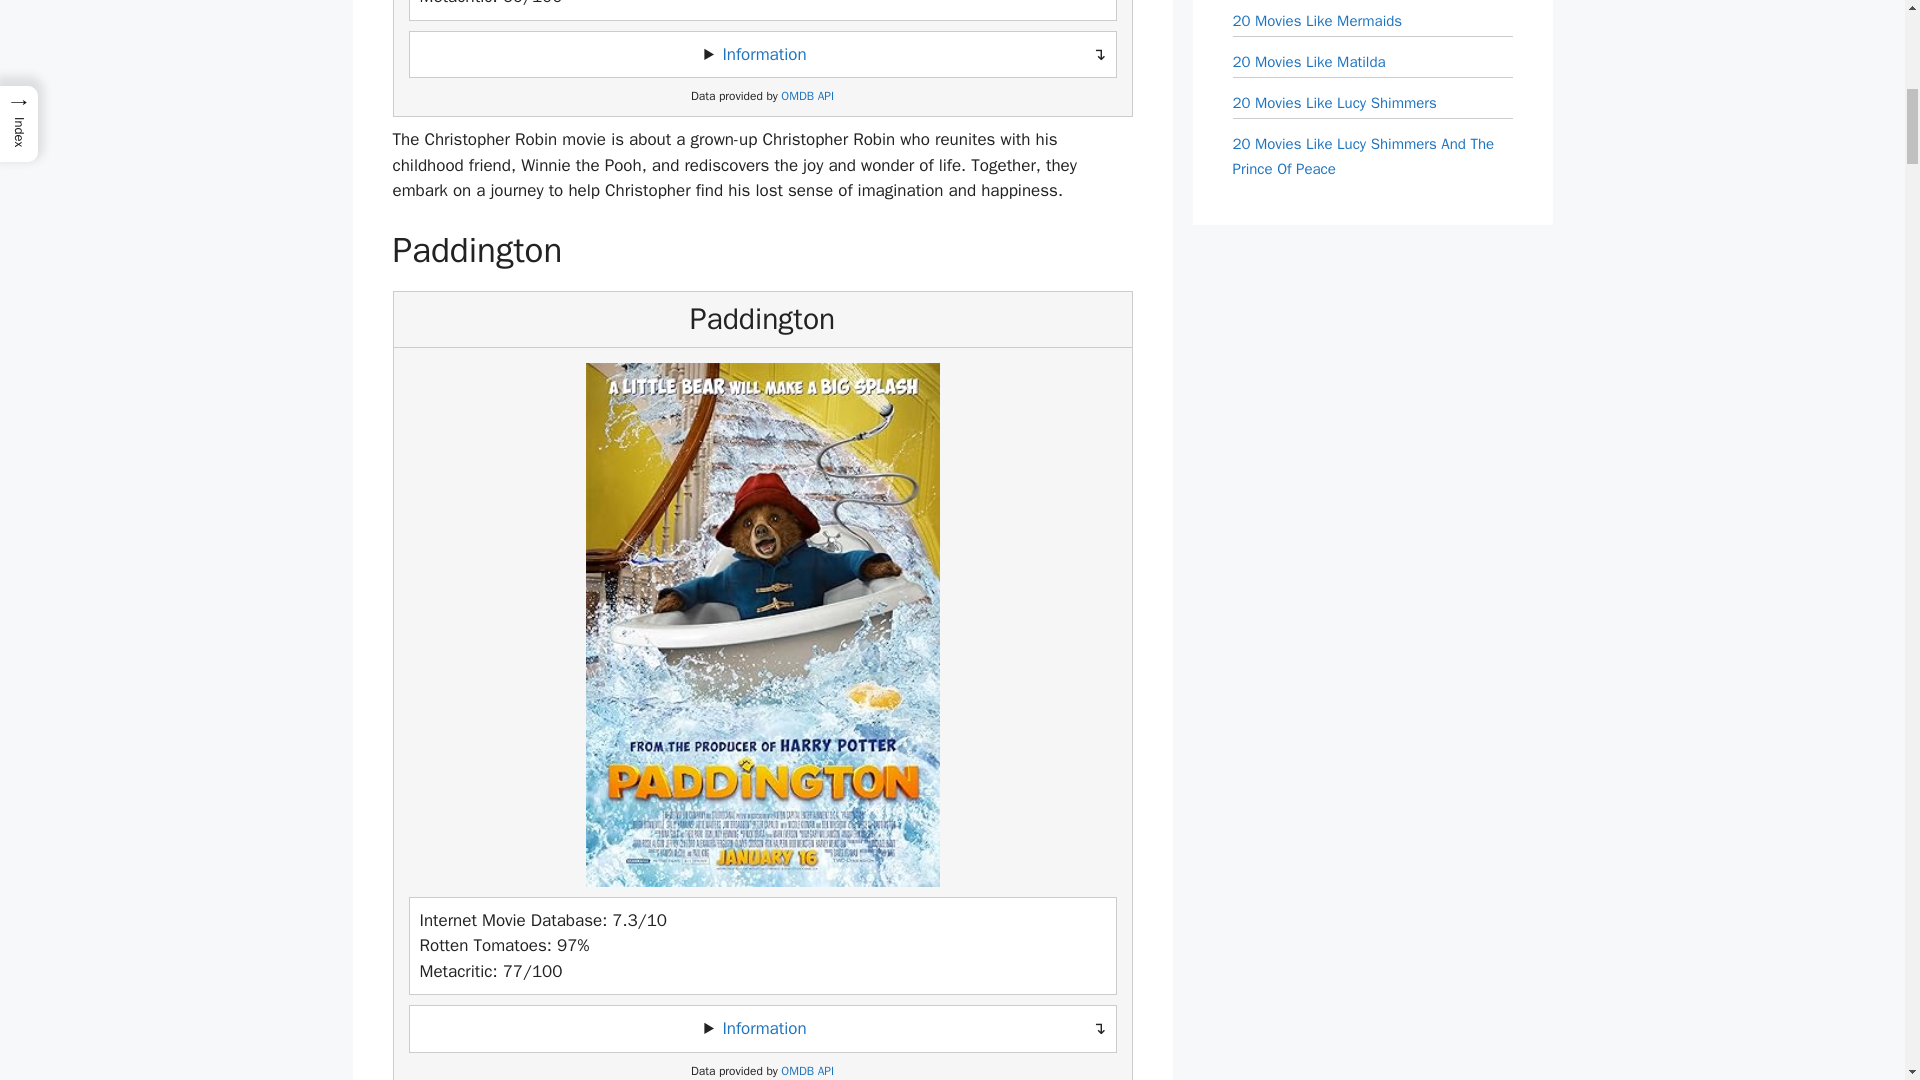 The image size is (1920, 1080). I want to click on Toggle information, so click(762, 1028).